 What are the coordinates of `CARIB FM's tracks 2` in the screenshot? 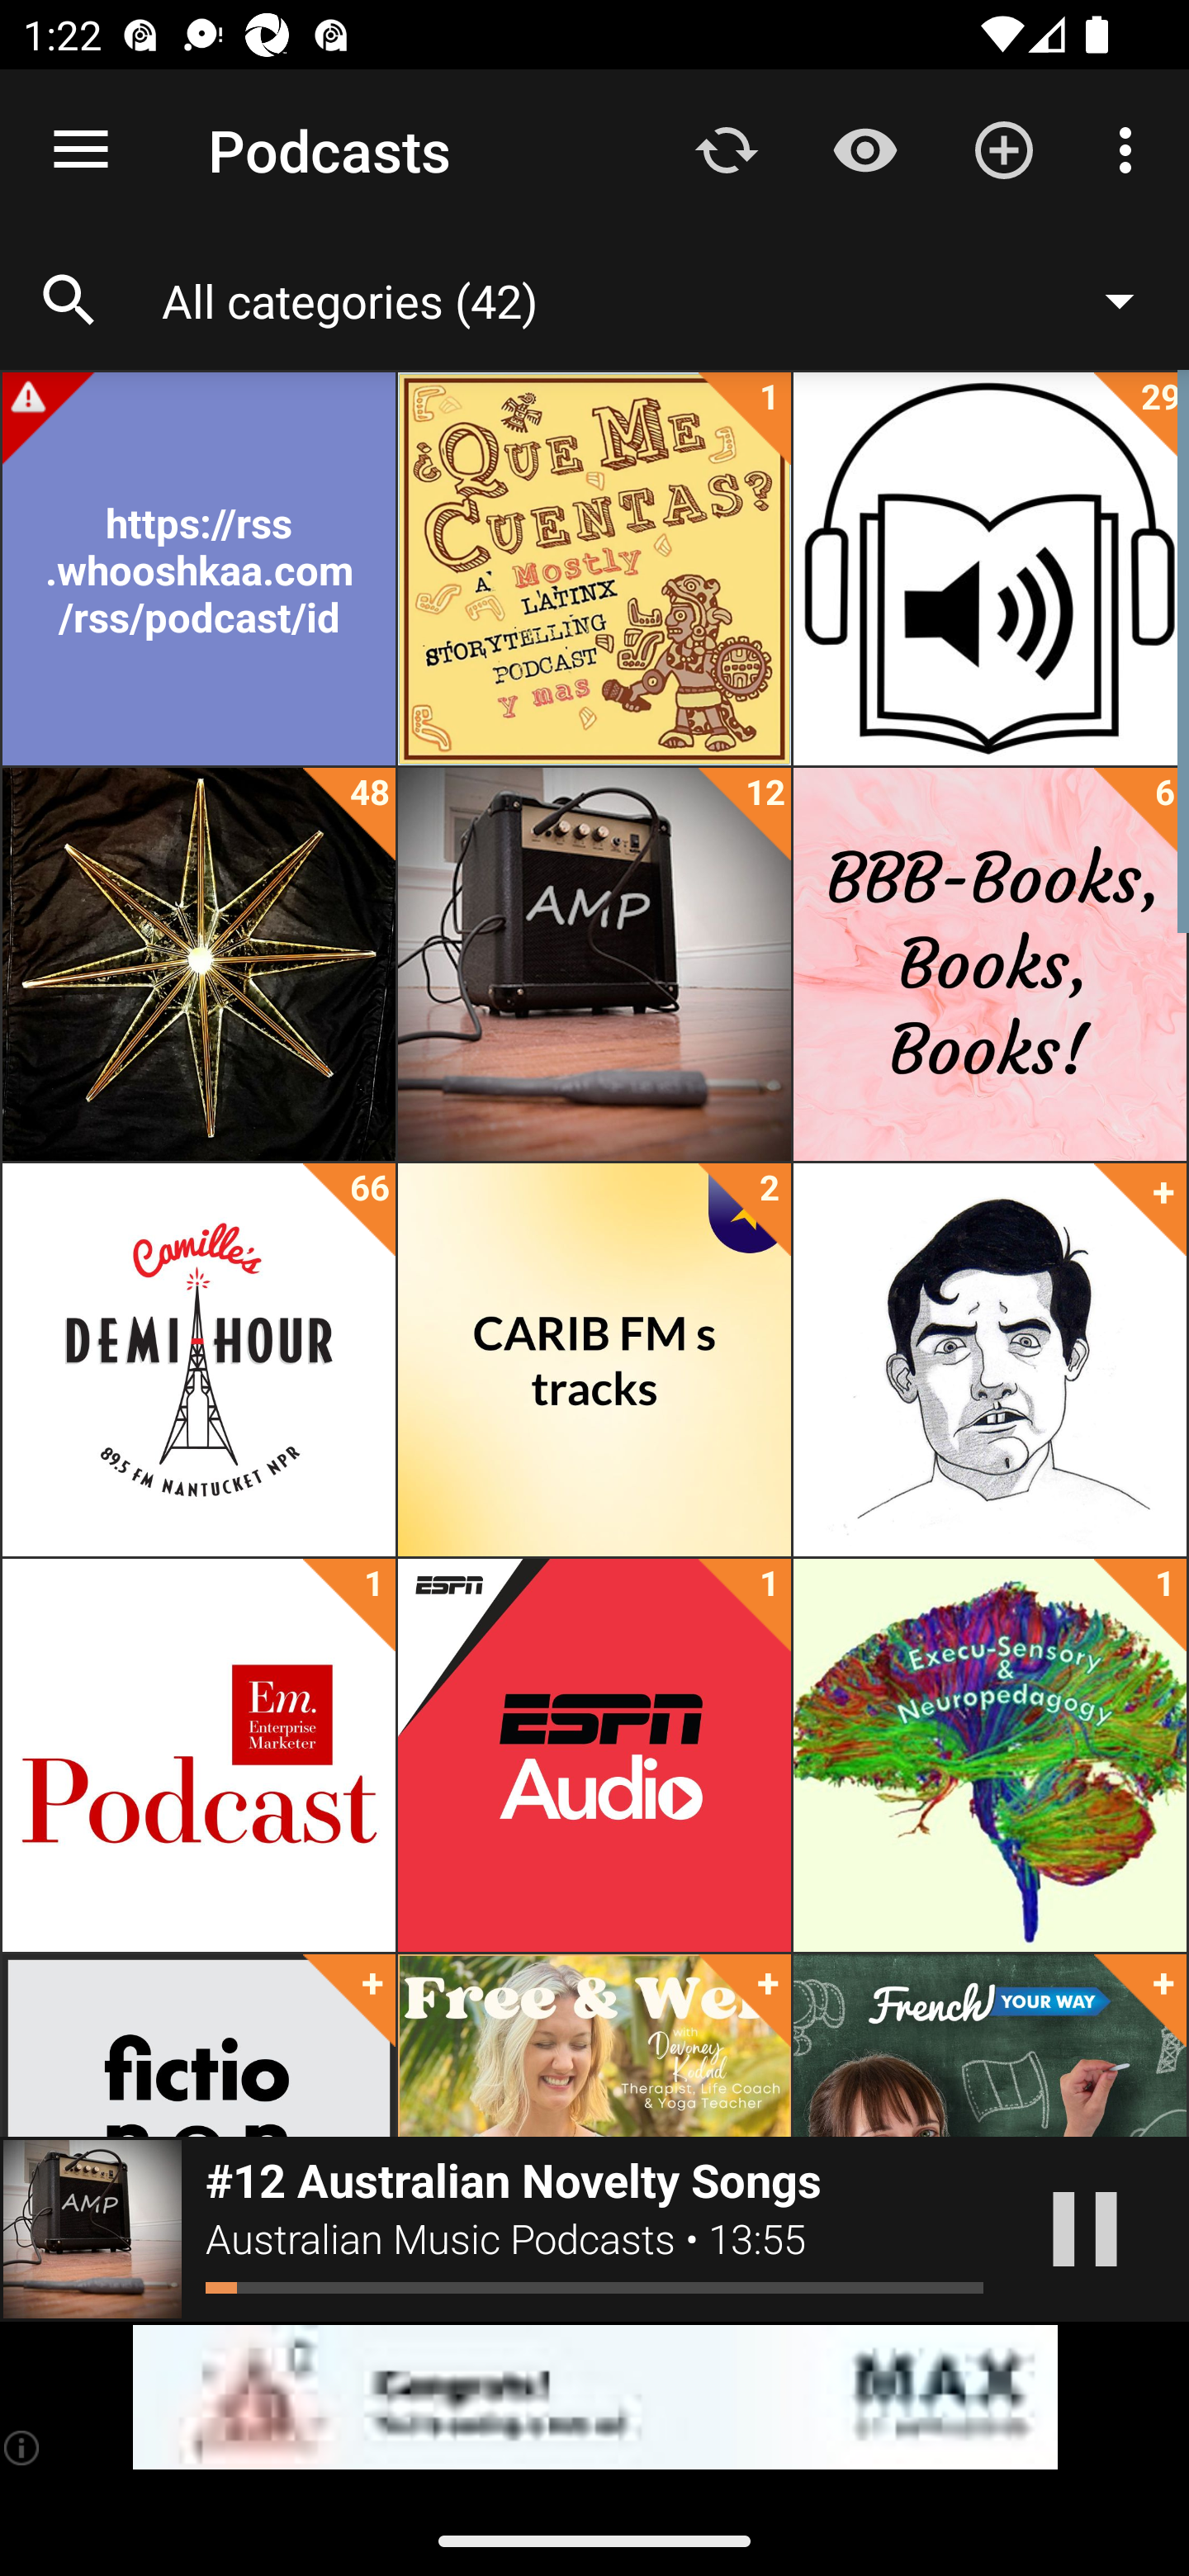 It's located at (594, 1360).